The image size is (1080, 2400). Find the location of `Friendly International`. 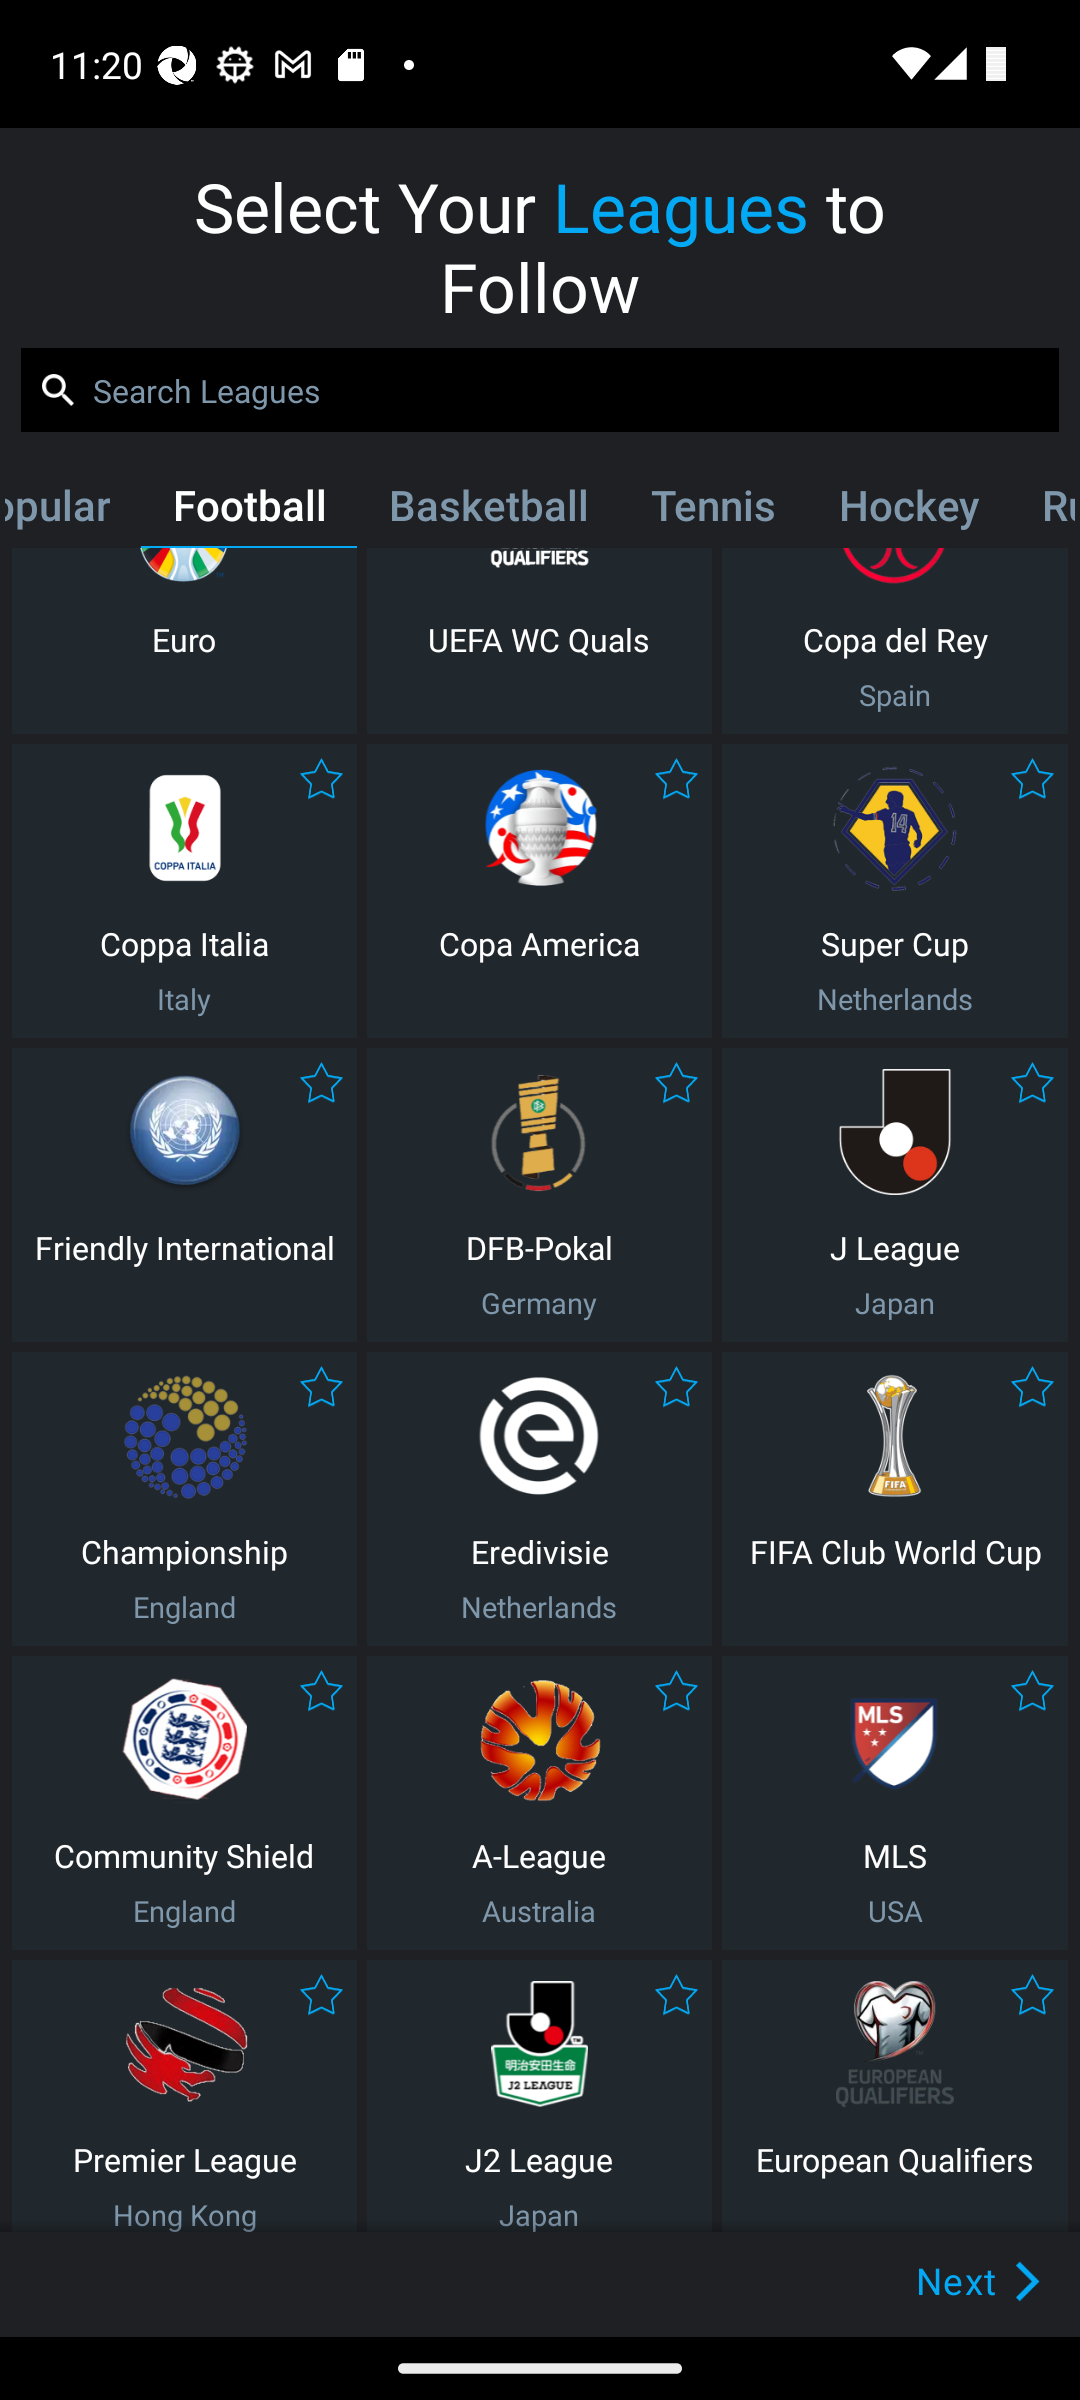

Friendly International is located at coordinates (184, 1194).